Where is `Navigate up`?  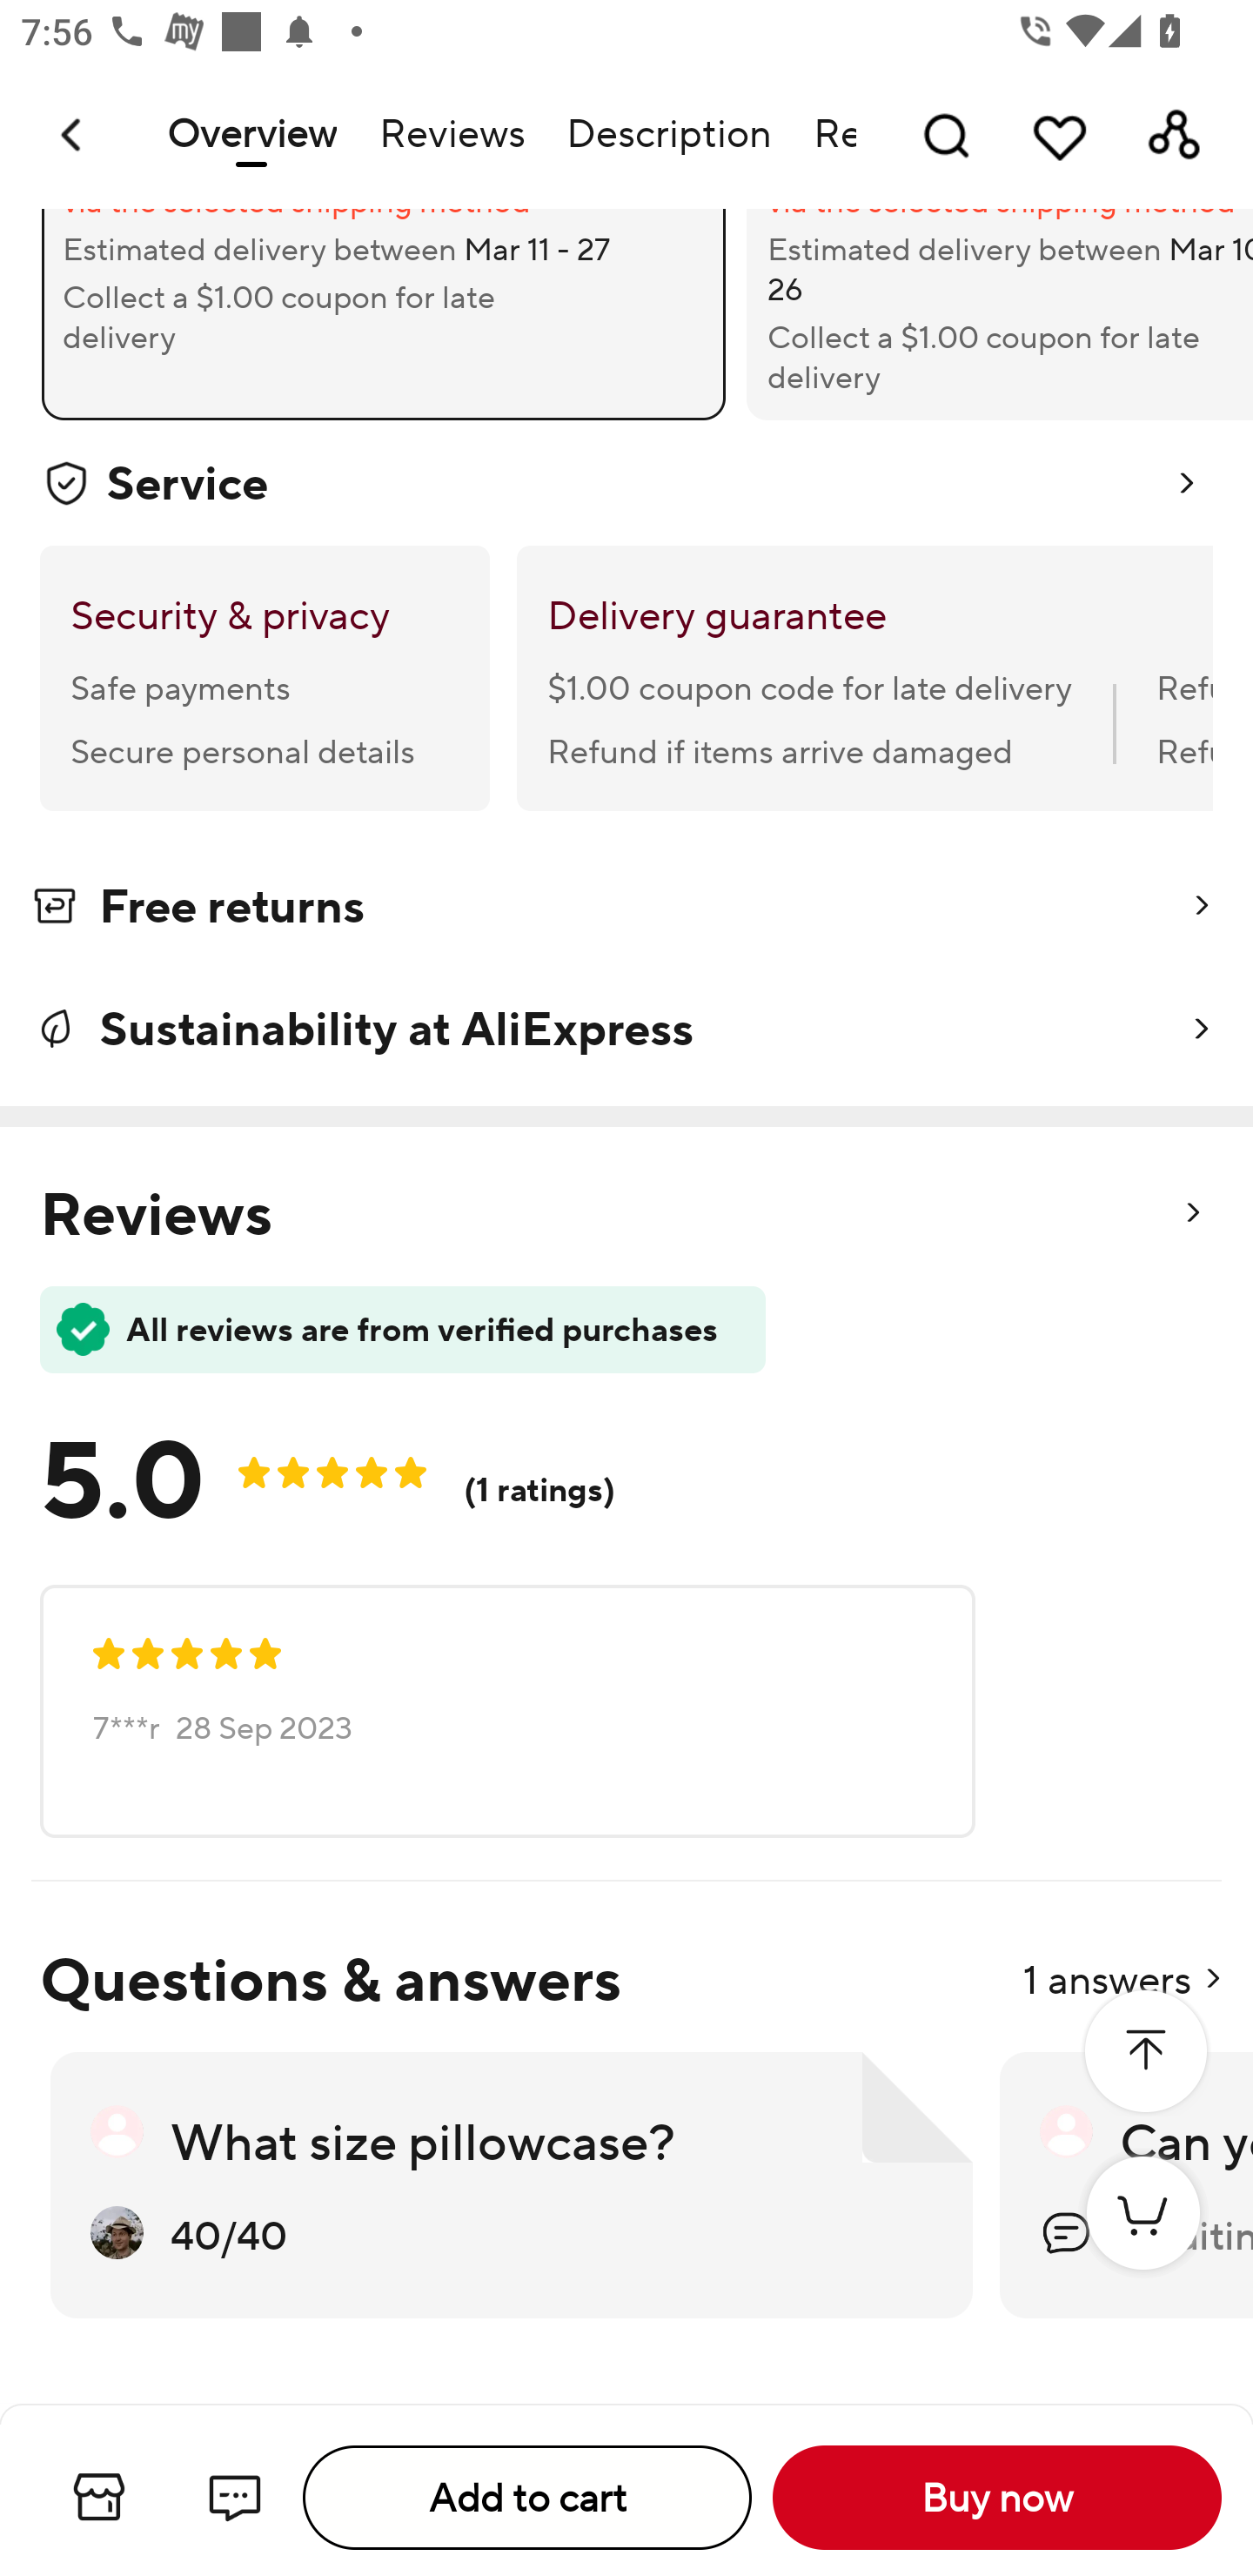
Navigate up is located at coordinates (73, 135).